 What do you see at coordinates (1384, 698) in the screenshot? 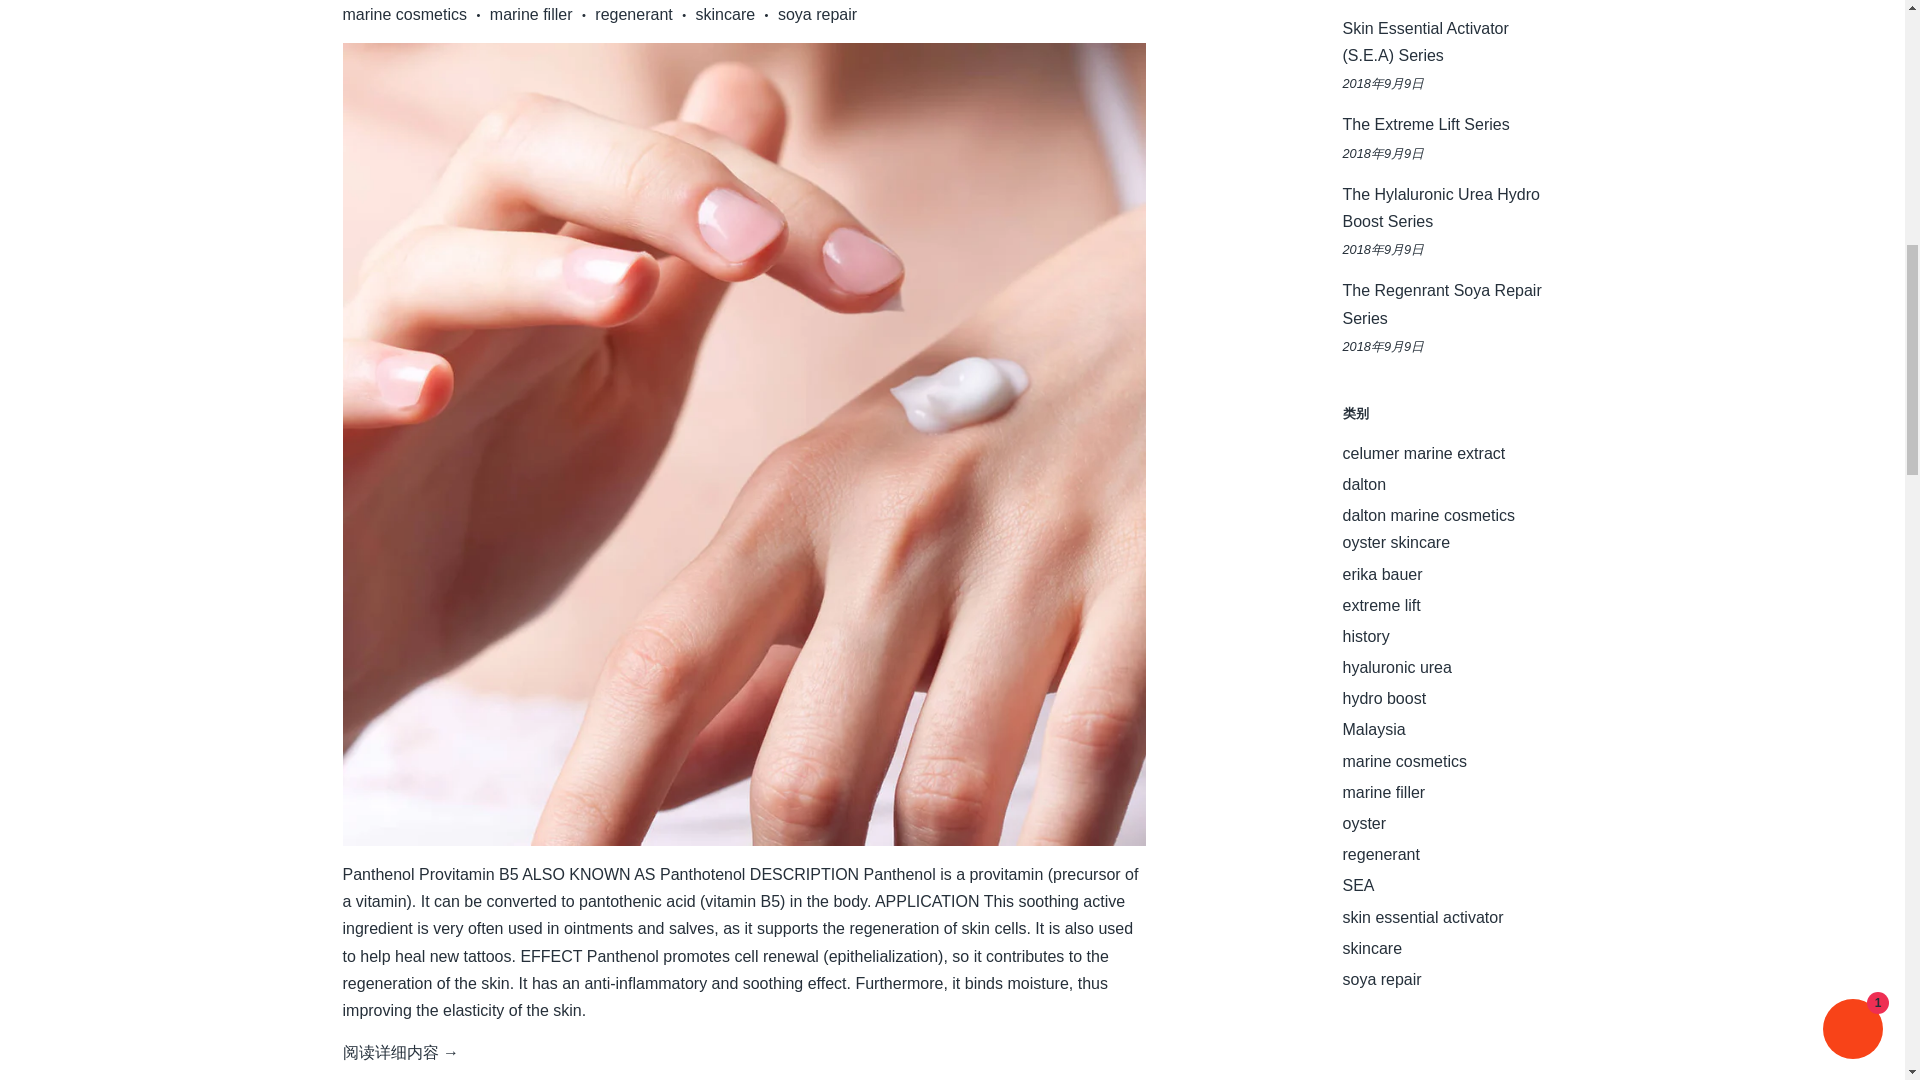
I see `Show articles tagged hydro boost` at bounding box center [1384, 698].